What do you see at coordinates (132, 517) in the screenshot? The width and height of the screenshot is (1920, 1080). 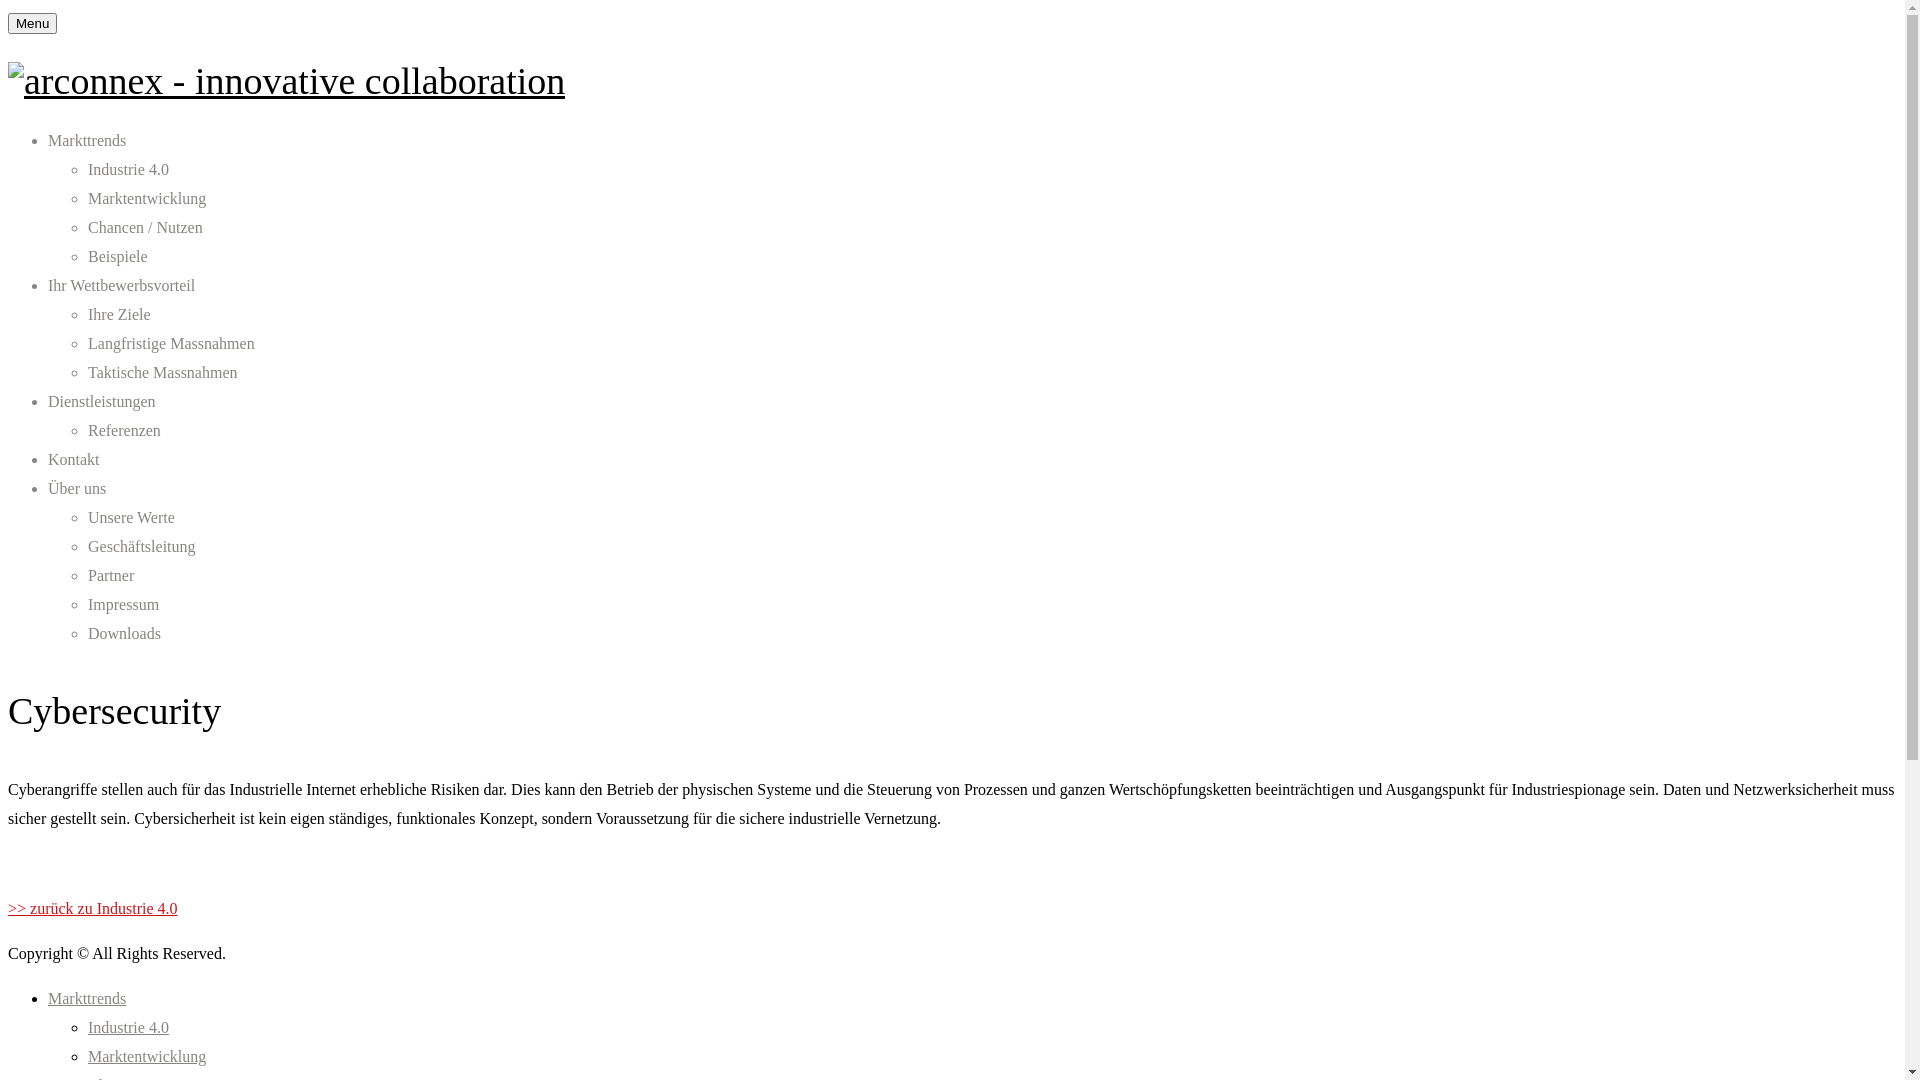 I see `Unsere Werte` at bounding box center [132, 517].